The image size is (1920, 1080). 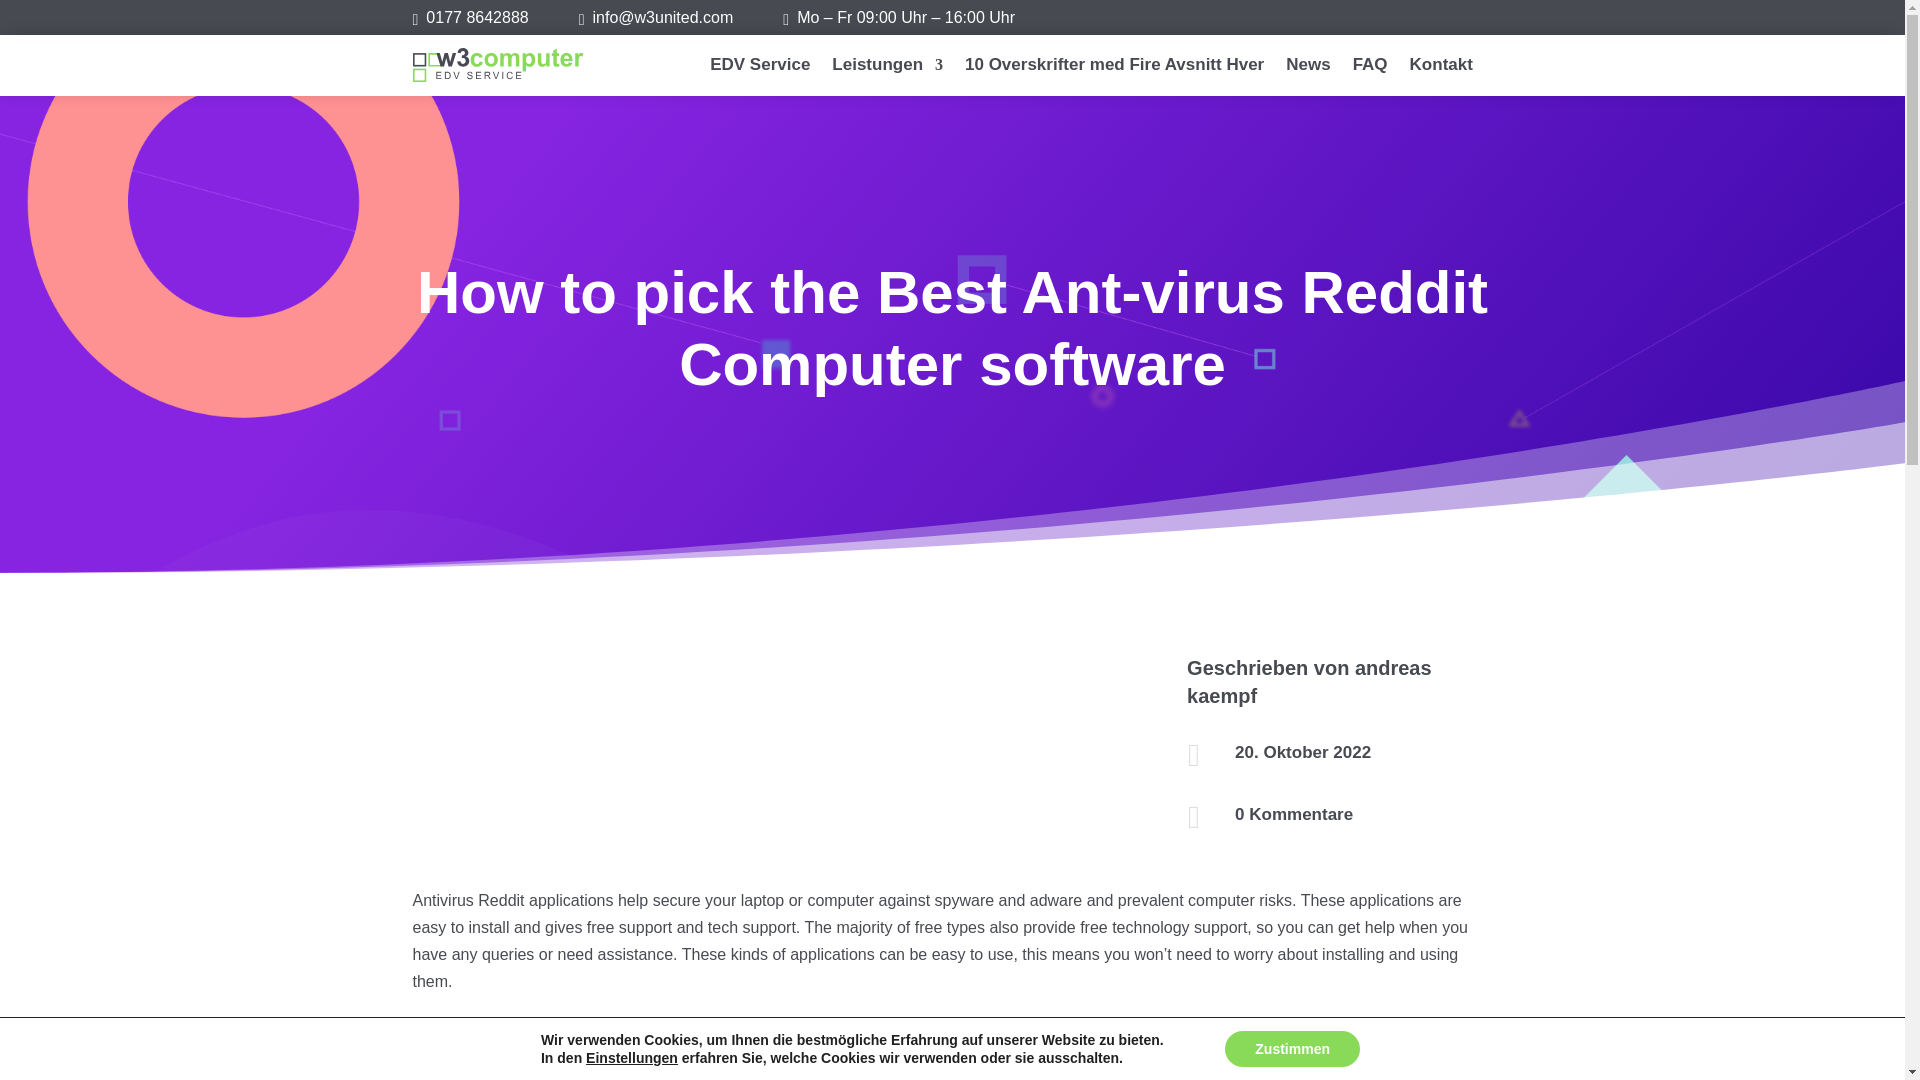 I want to click on 10 Overskrifter med Fire Avsnitt Hver, so click(x=1114, y=68).